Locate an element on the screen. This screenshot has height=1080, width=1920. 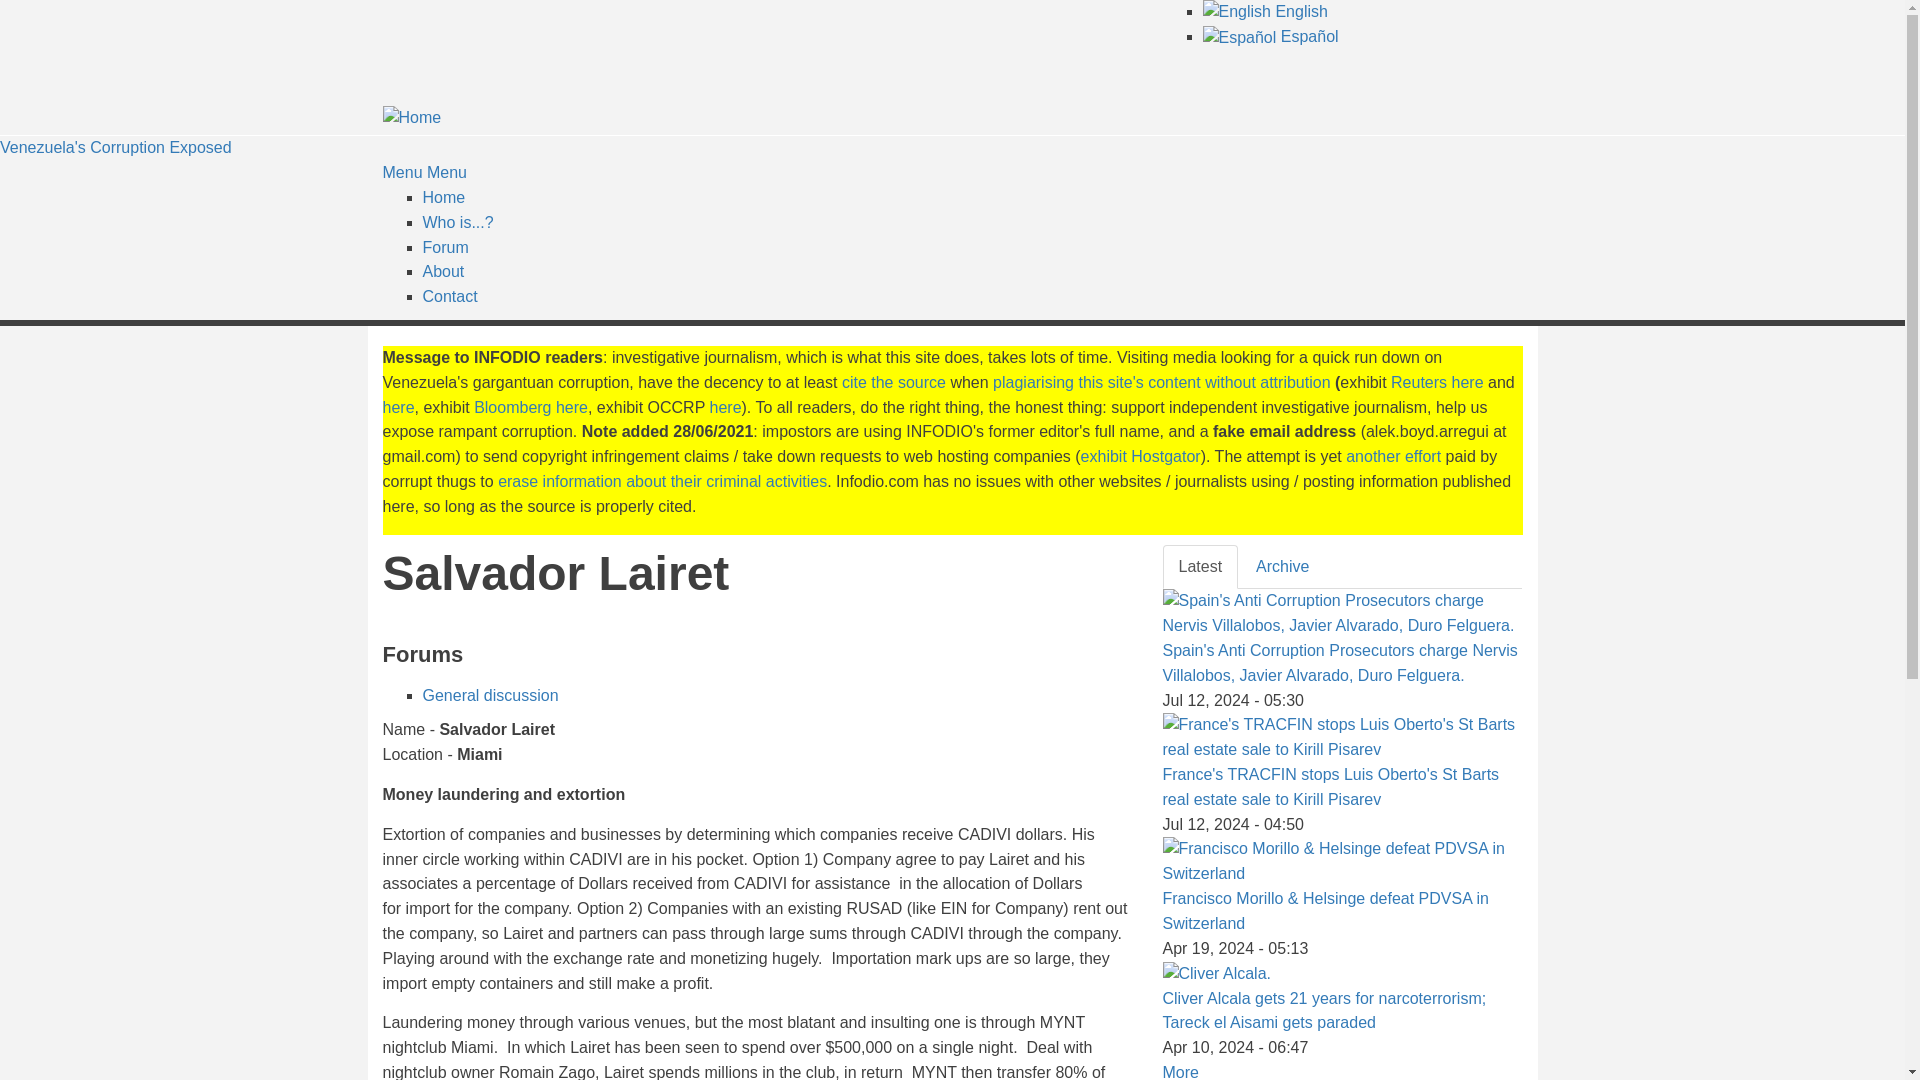
Home is located at coordinates (116, 147).